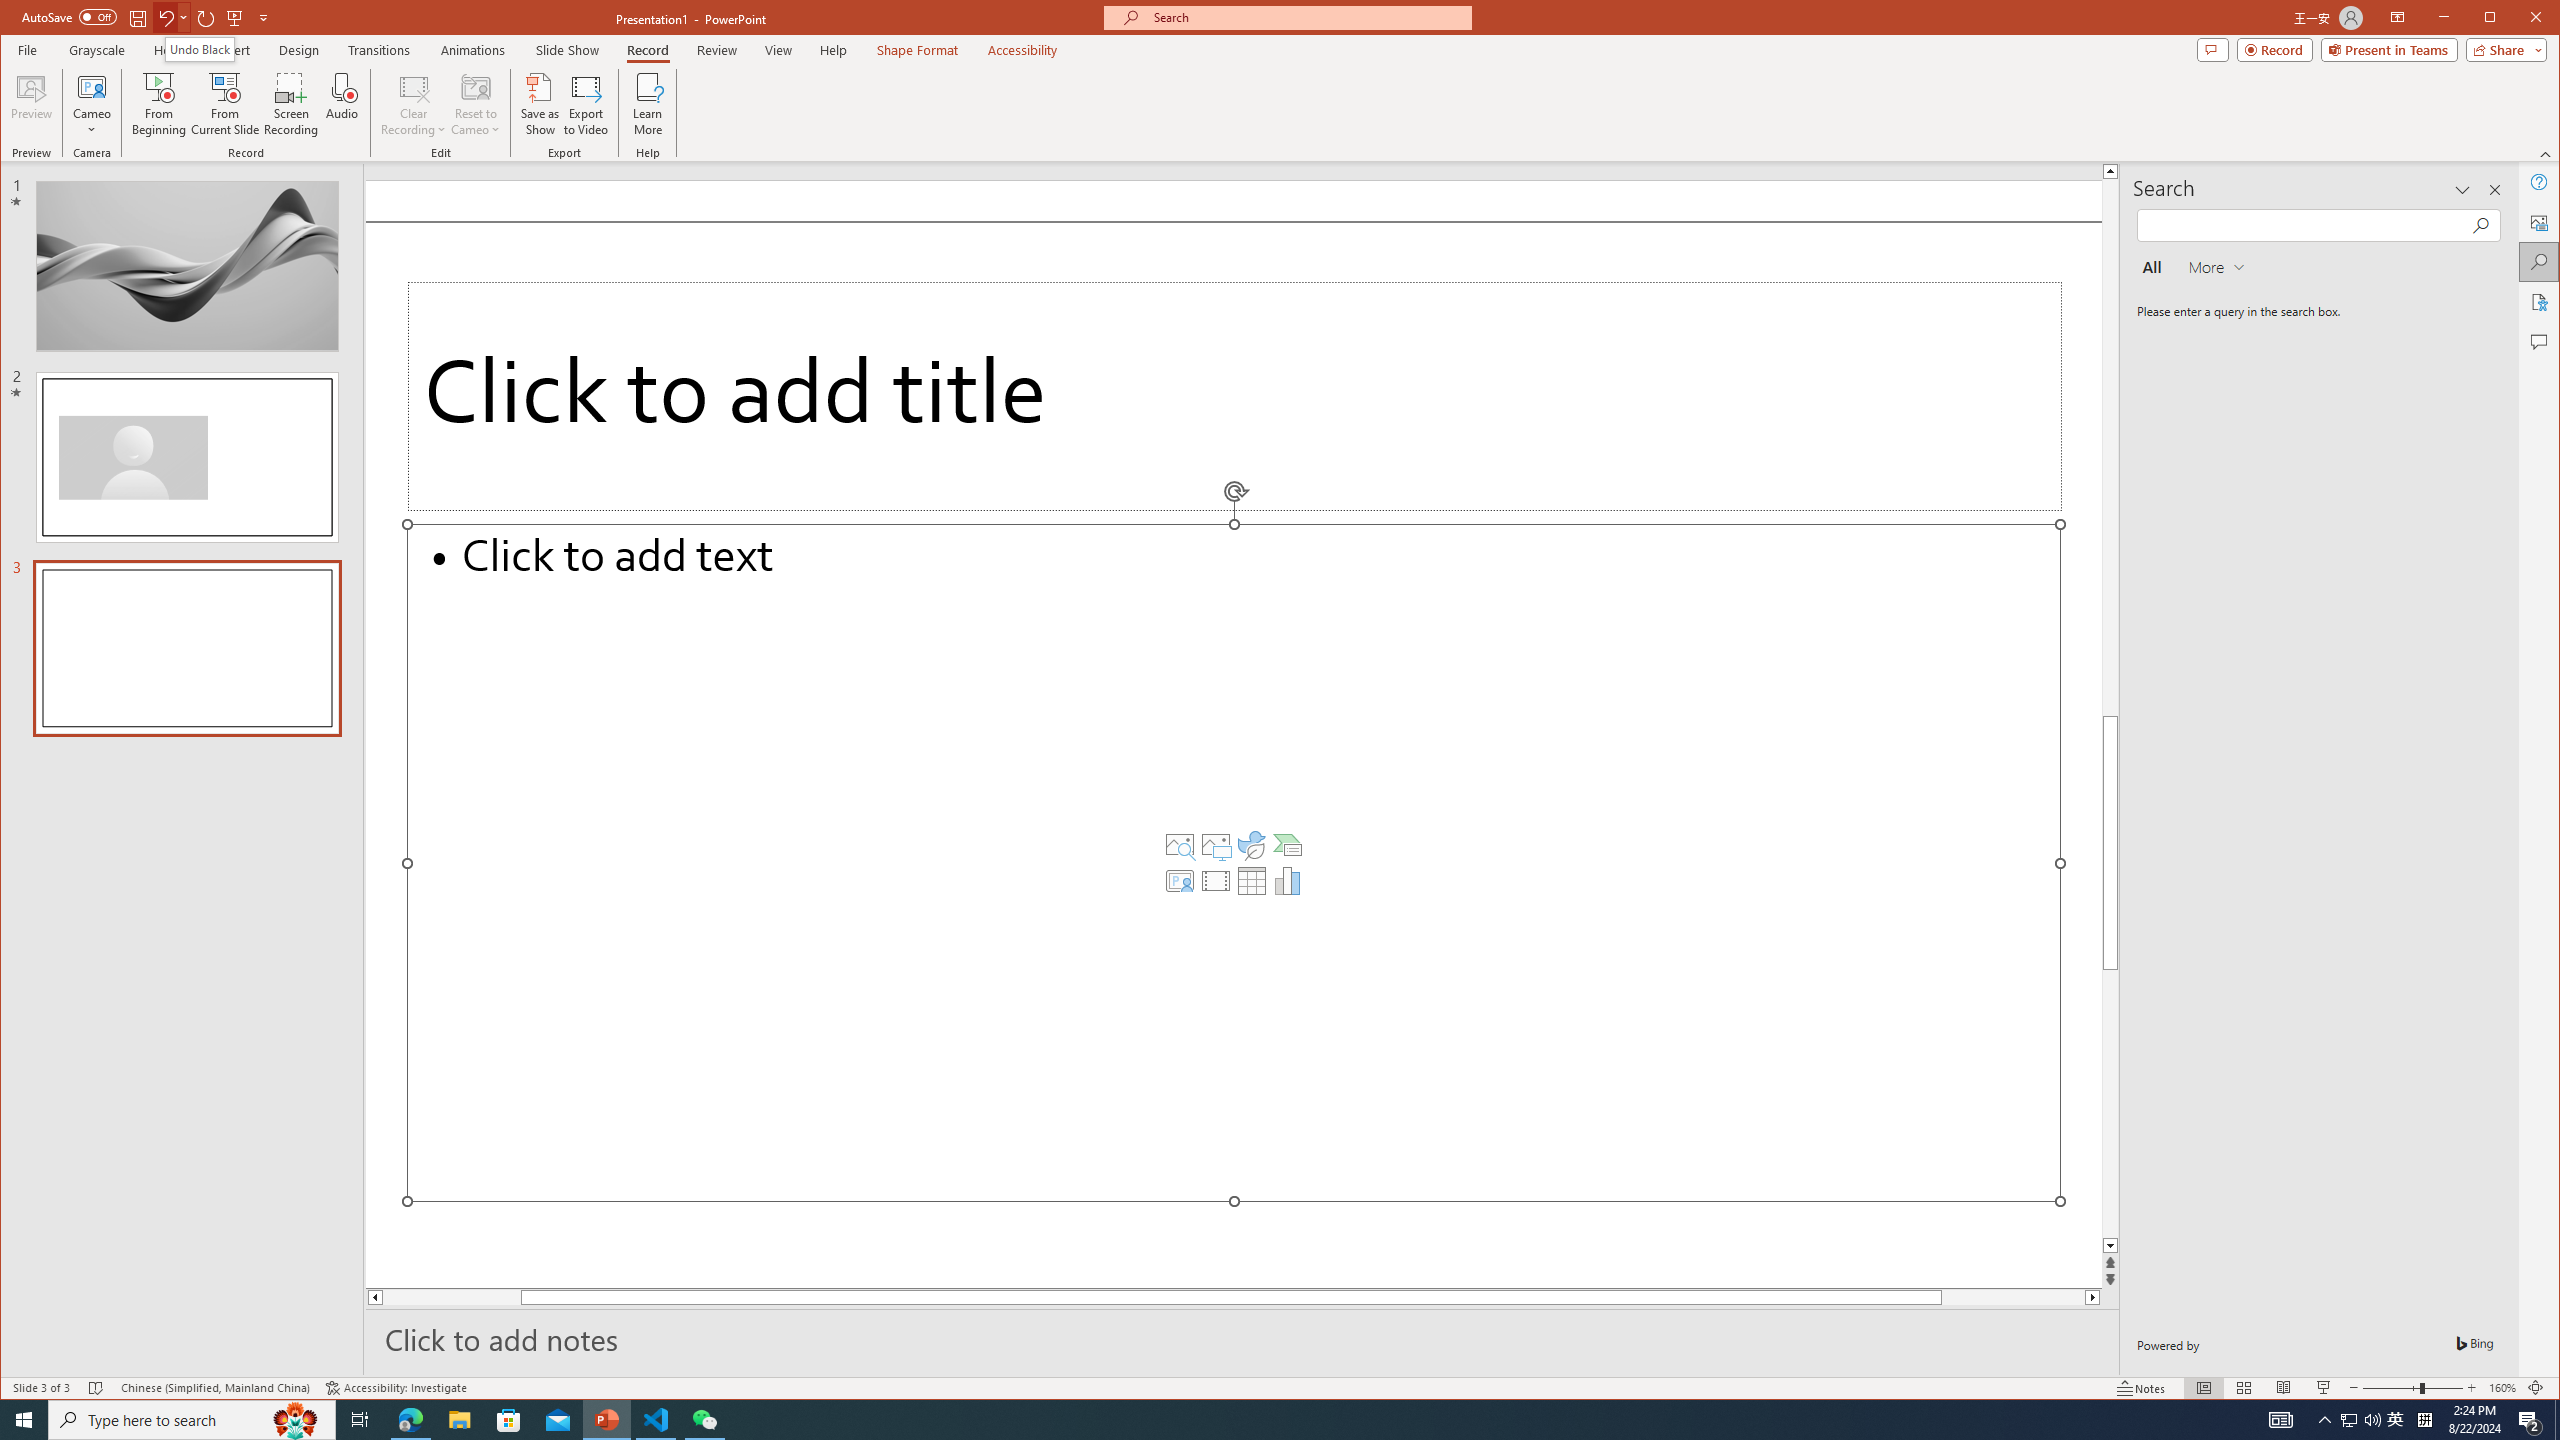 Image resolution: width=2560 pixels, height=1440 pixels. I want to click on Insert Table, so click(1252, 881).